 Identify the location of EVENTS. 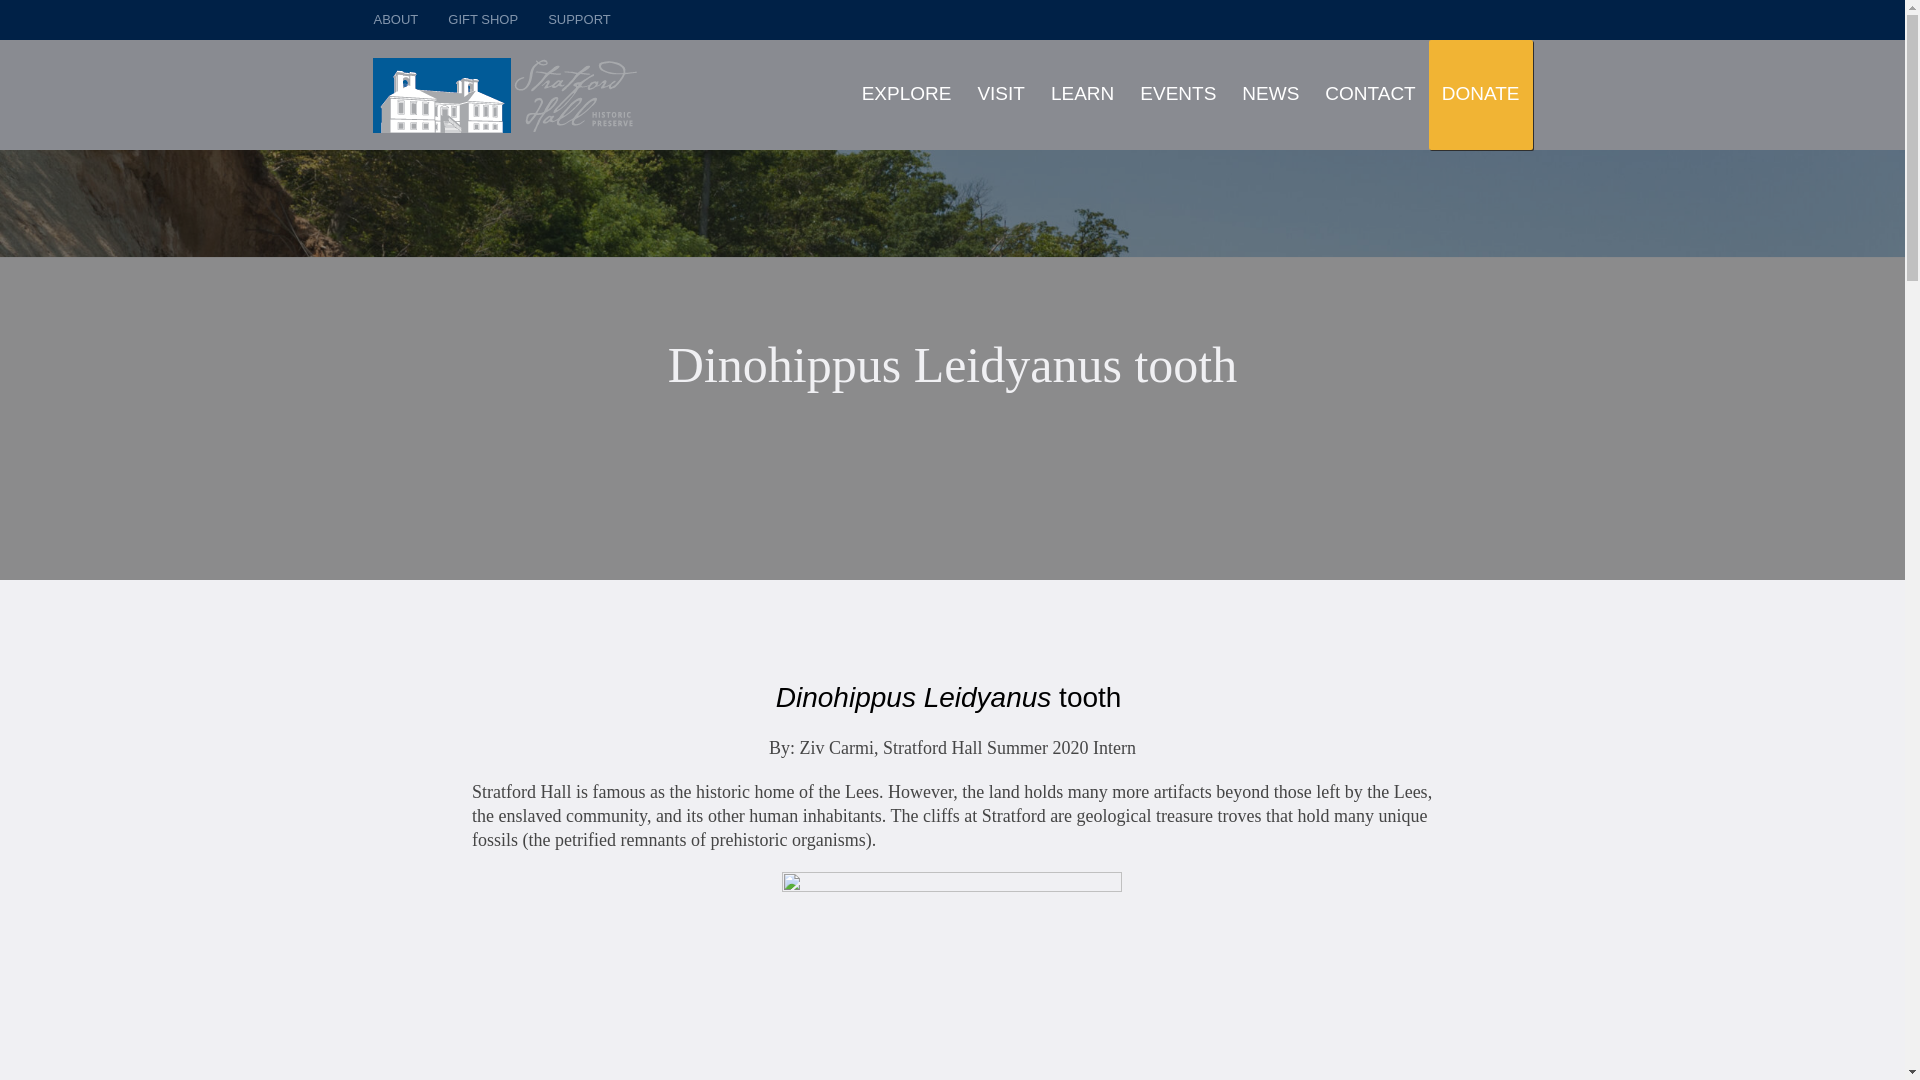
(1178, 94).